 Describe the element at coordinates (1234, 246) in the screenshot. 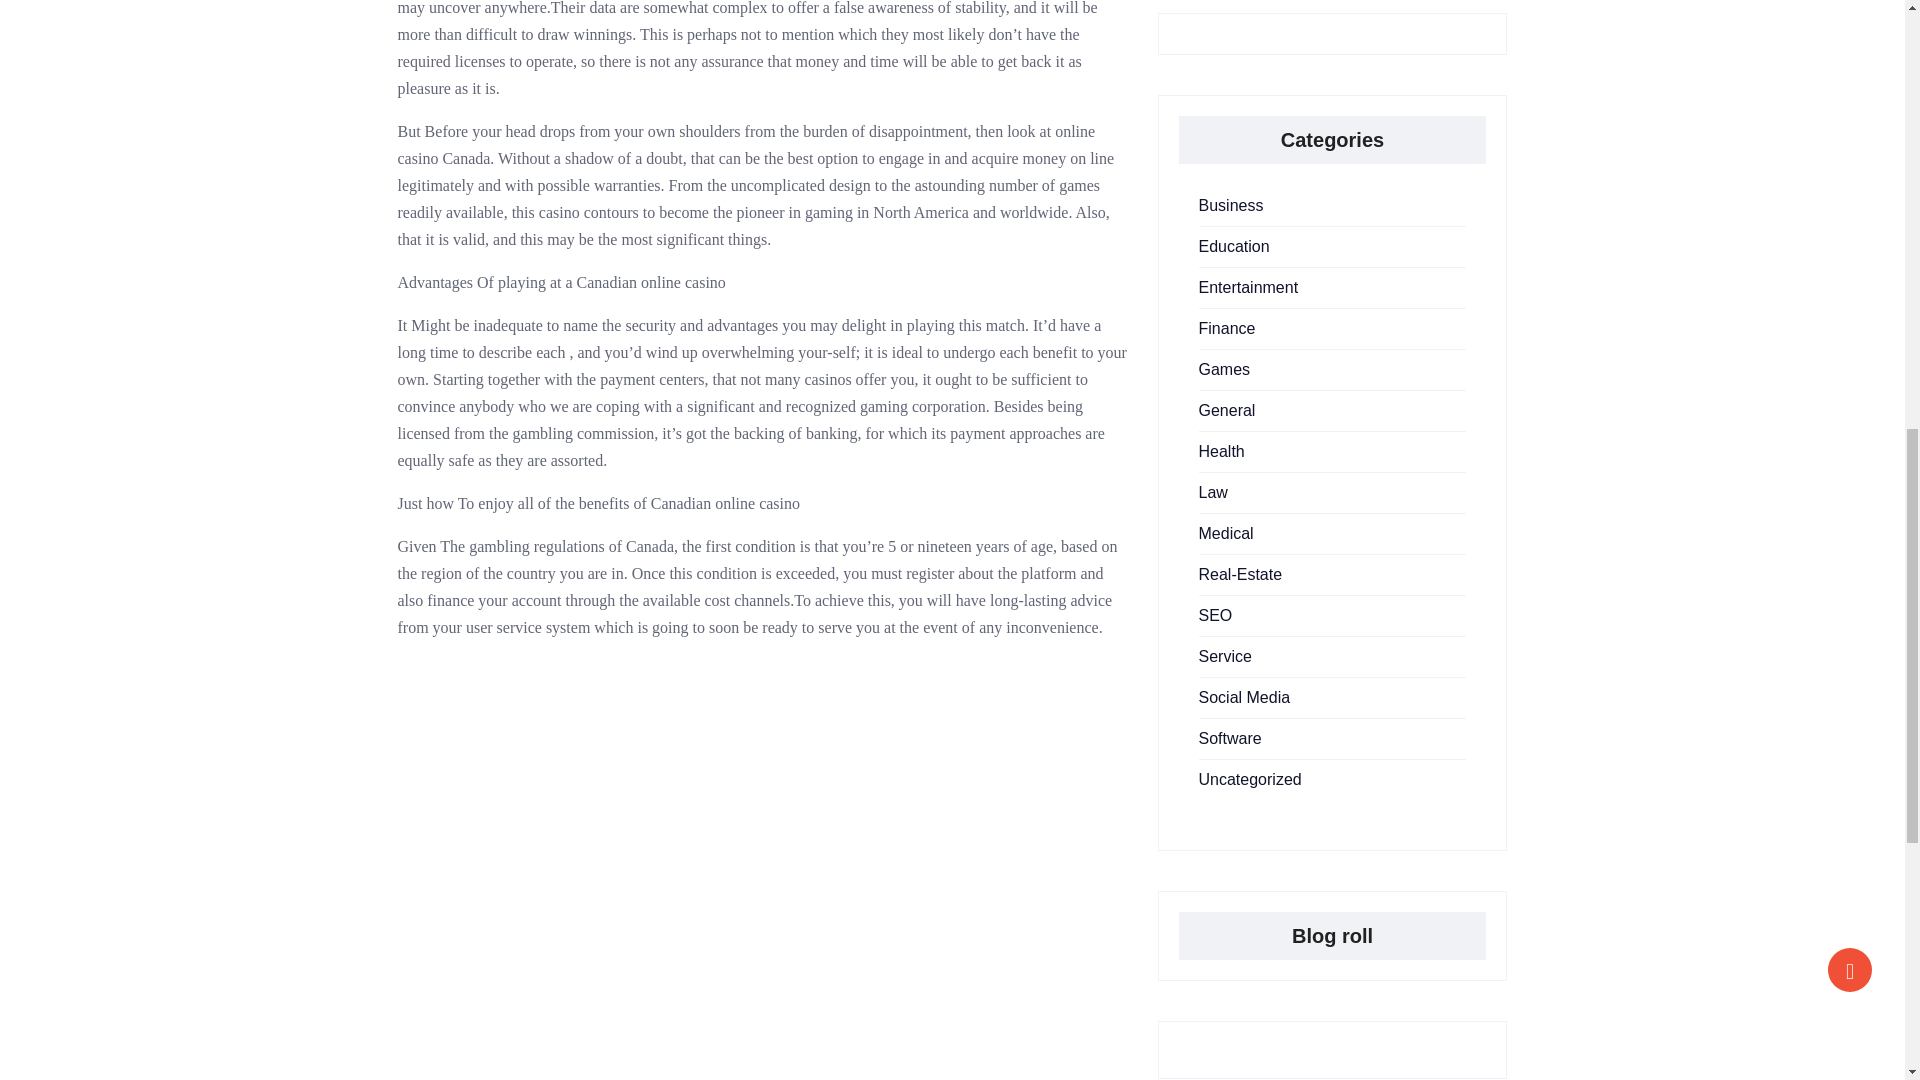

I see `Education` at that location.